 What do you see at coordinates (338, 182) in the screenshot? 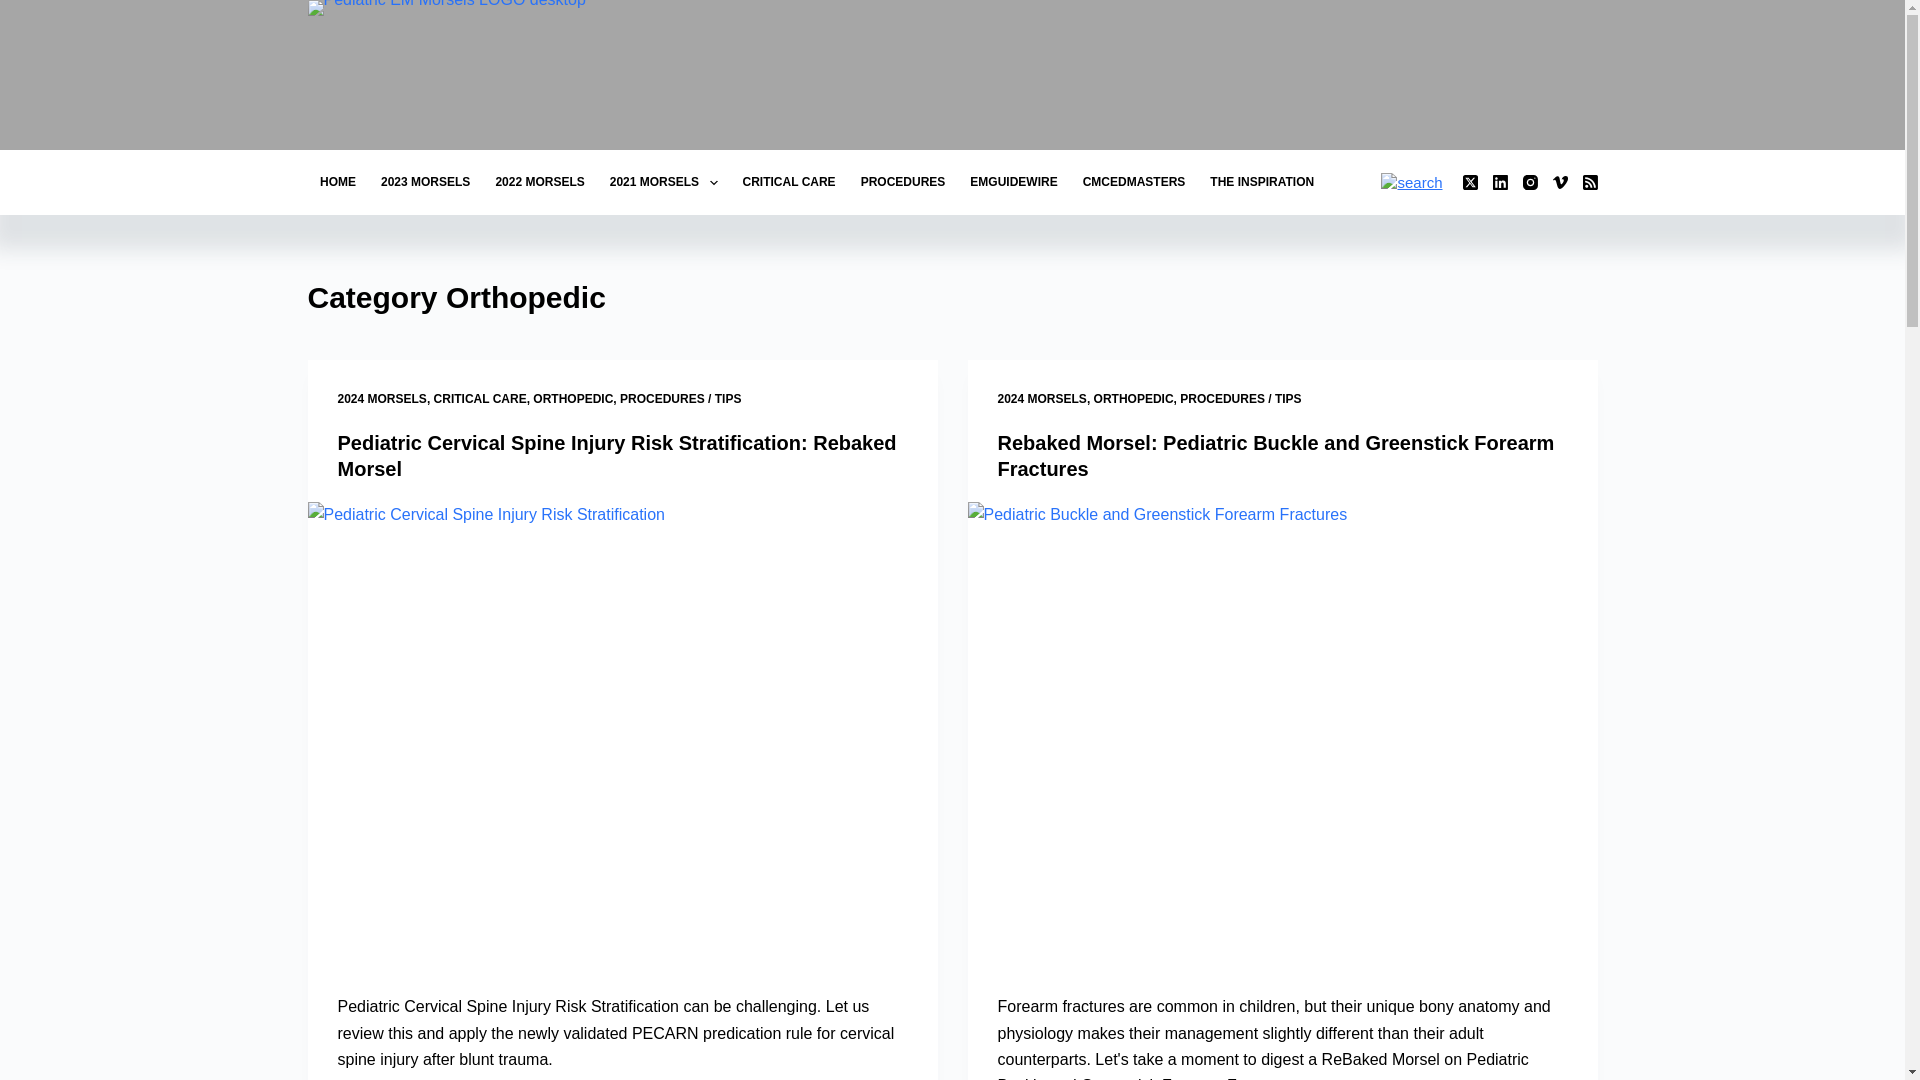
I see `HOME` at bounding box center [338, 182].